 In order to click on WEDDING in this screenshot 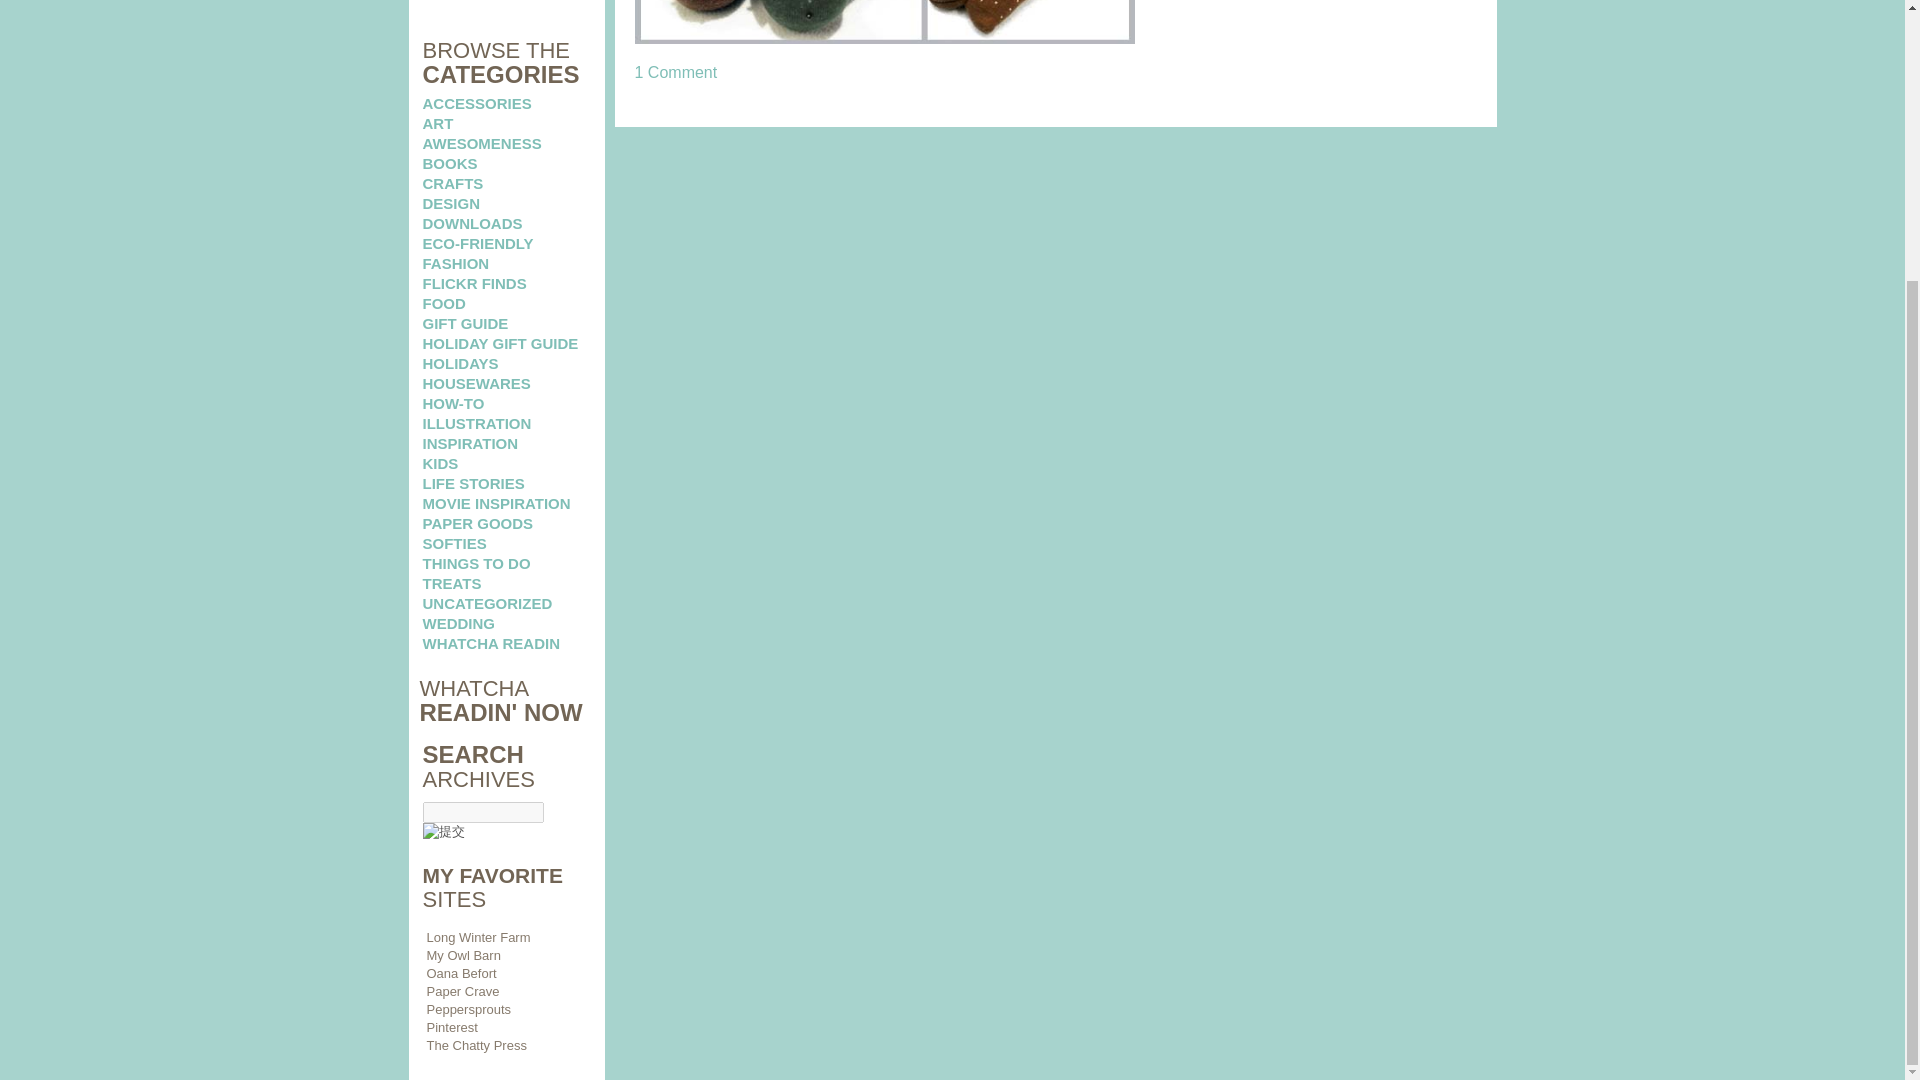, I will do `click(458, 622)`.